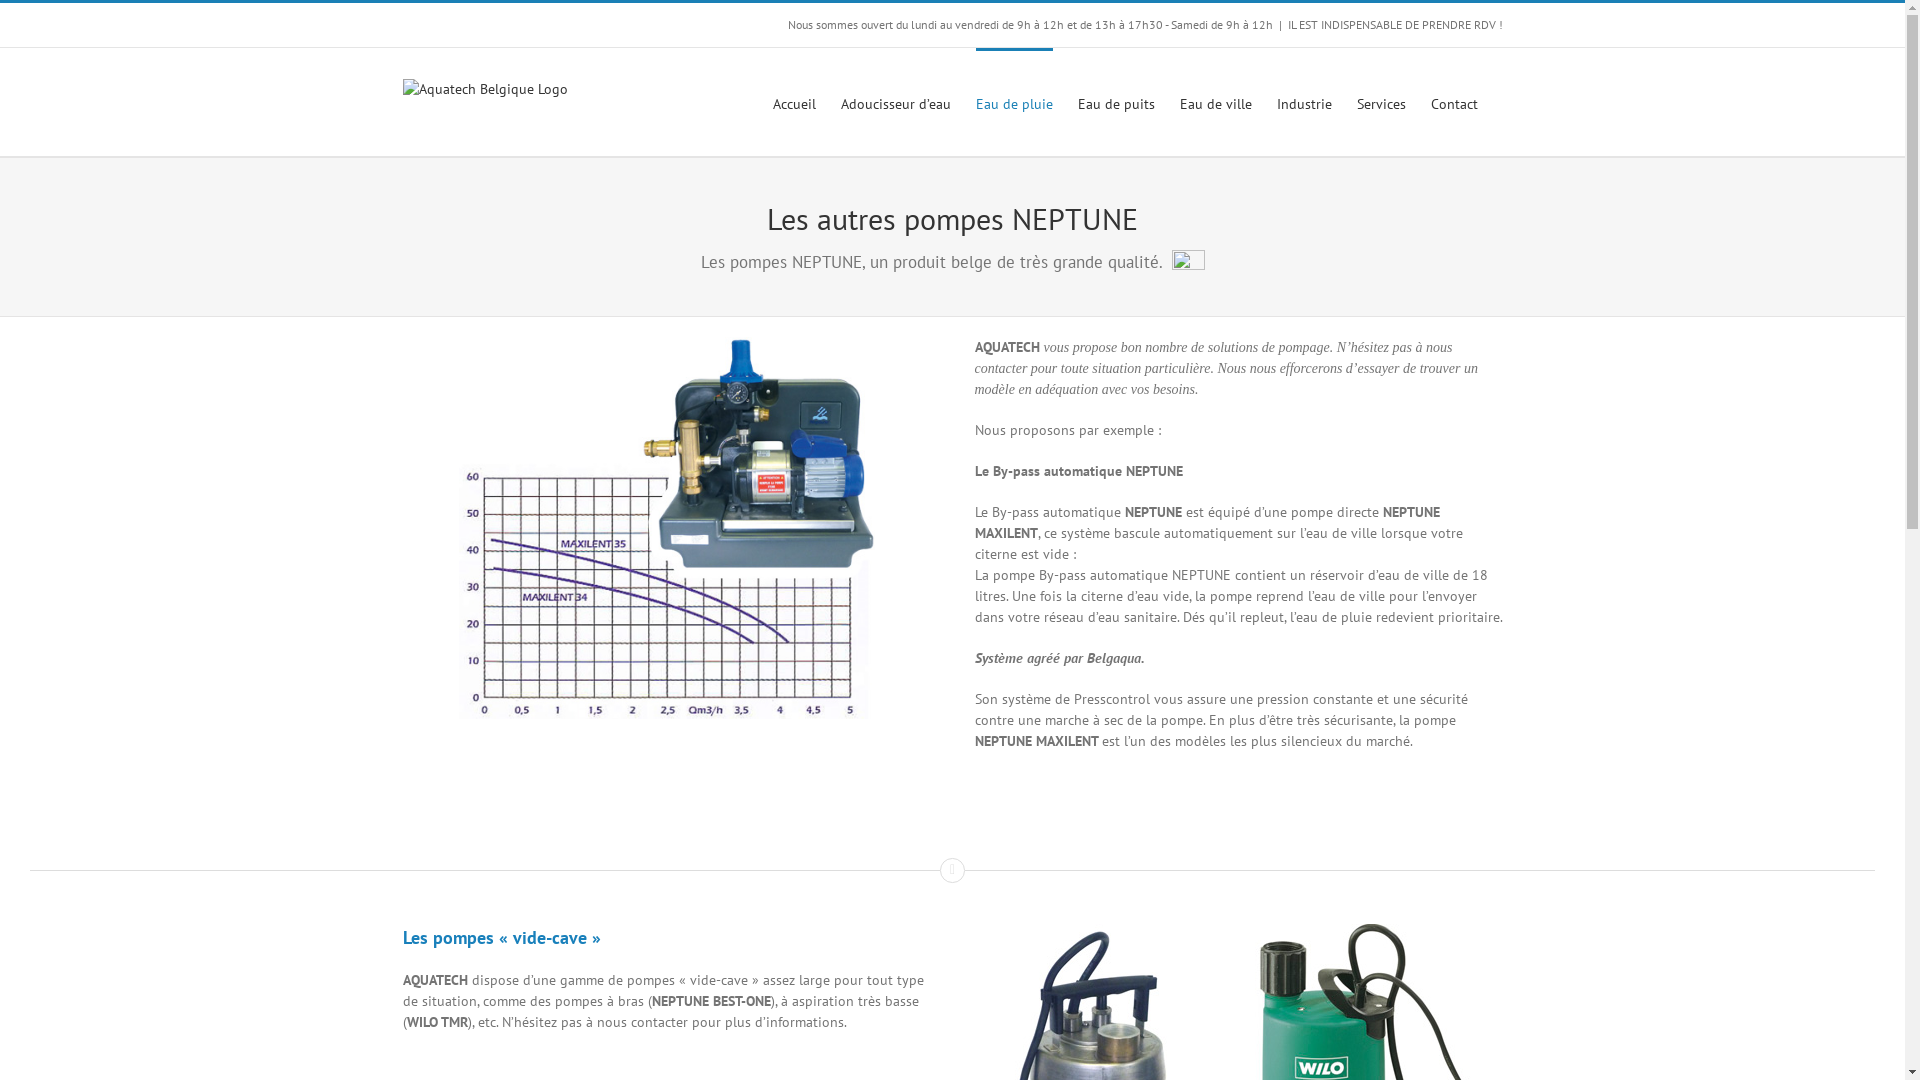 Image resolution: width=1920 pixels, height=1080 pixels. What do you see at coordinates (1454, 102) in the screenshot?
I see `Contact` at bounding box center [1454, 102].